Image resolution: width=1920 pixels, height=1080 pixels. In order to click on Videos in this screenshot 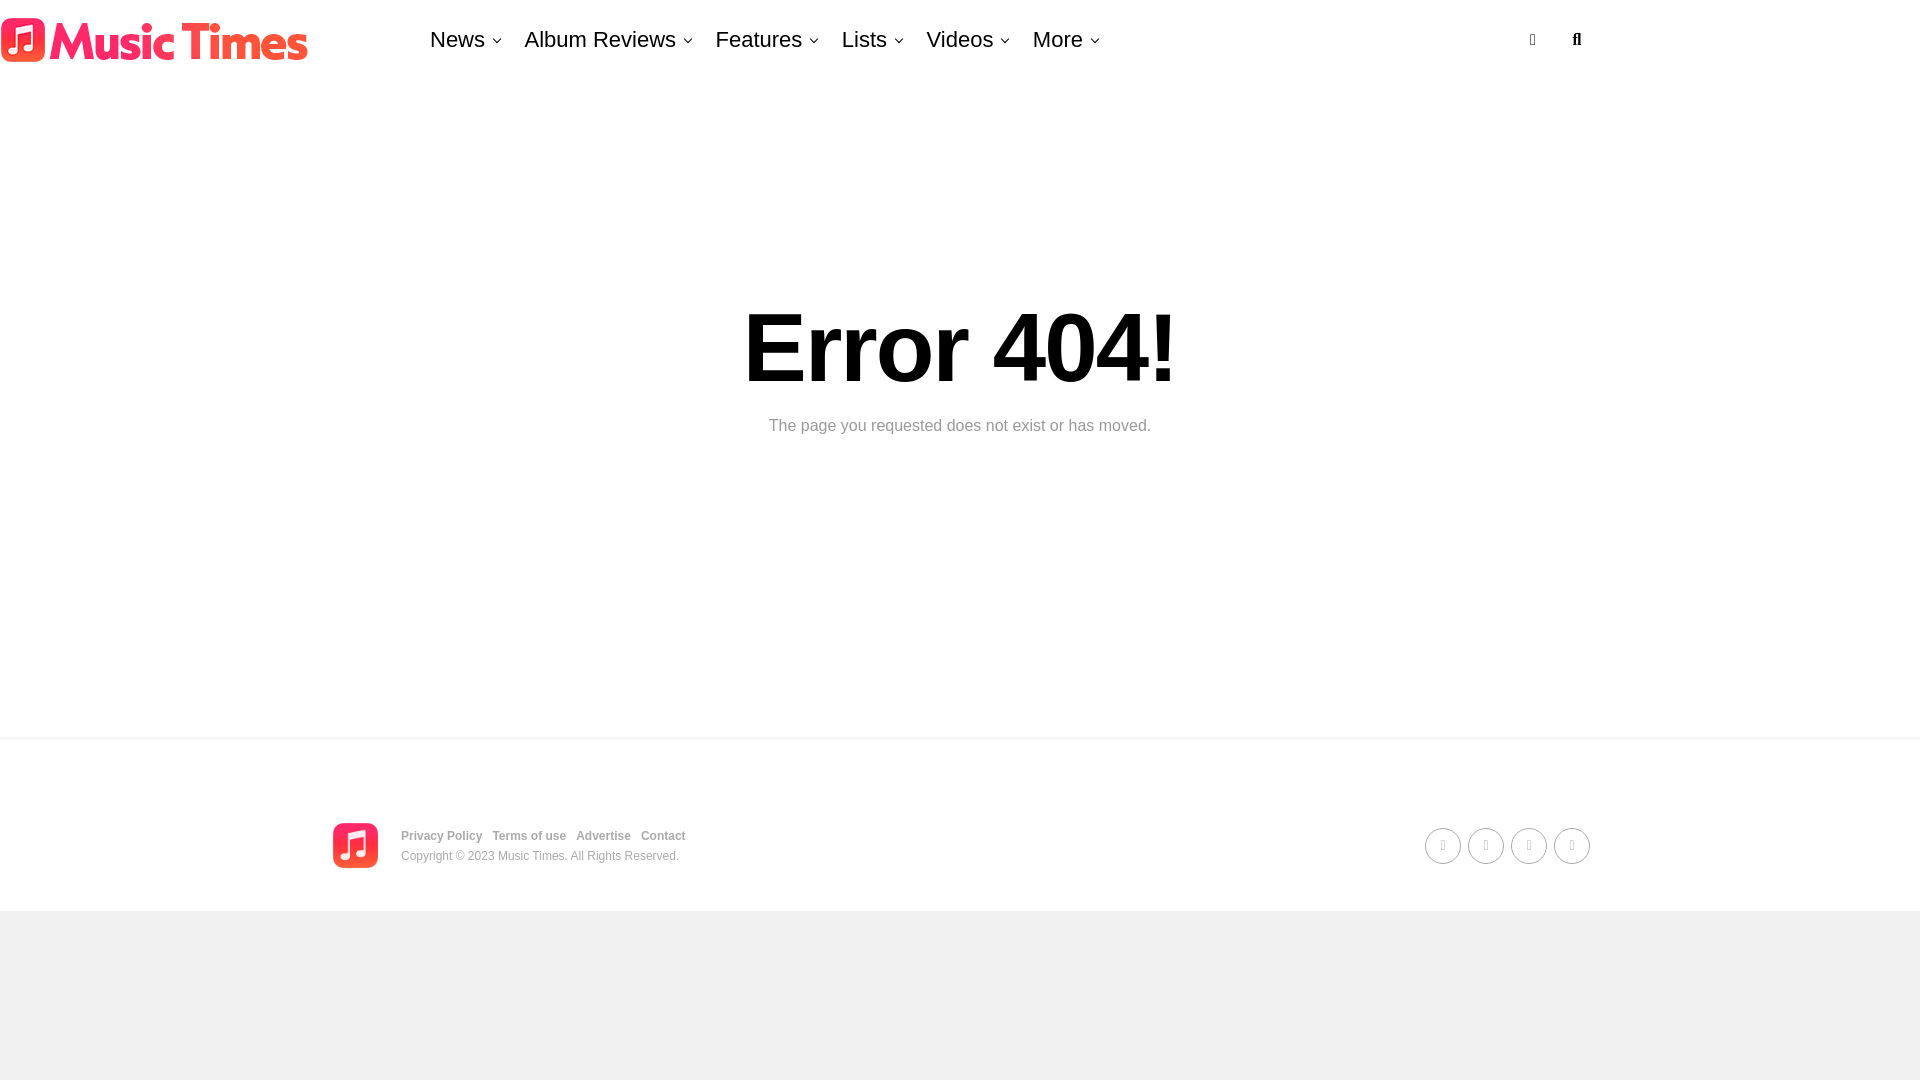, I will do `click(960, 40)`.